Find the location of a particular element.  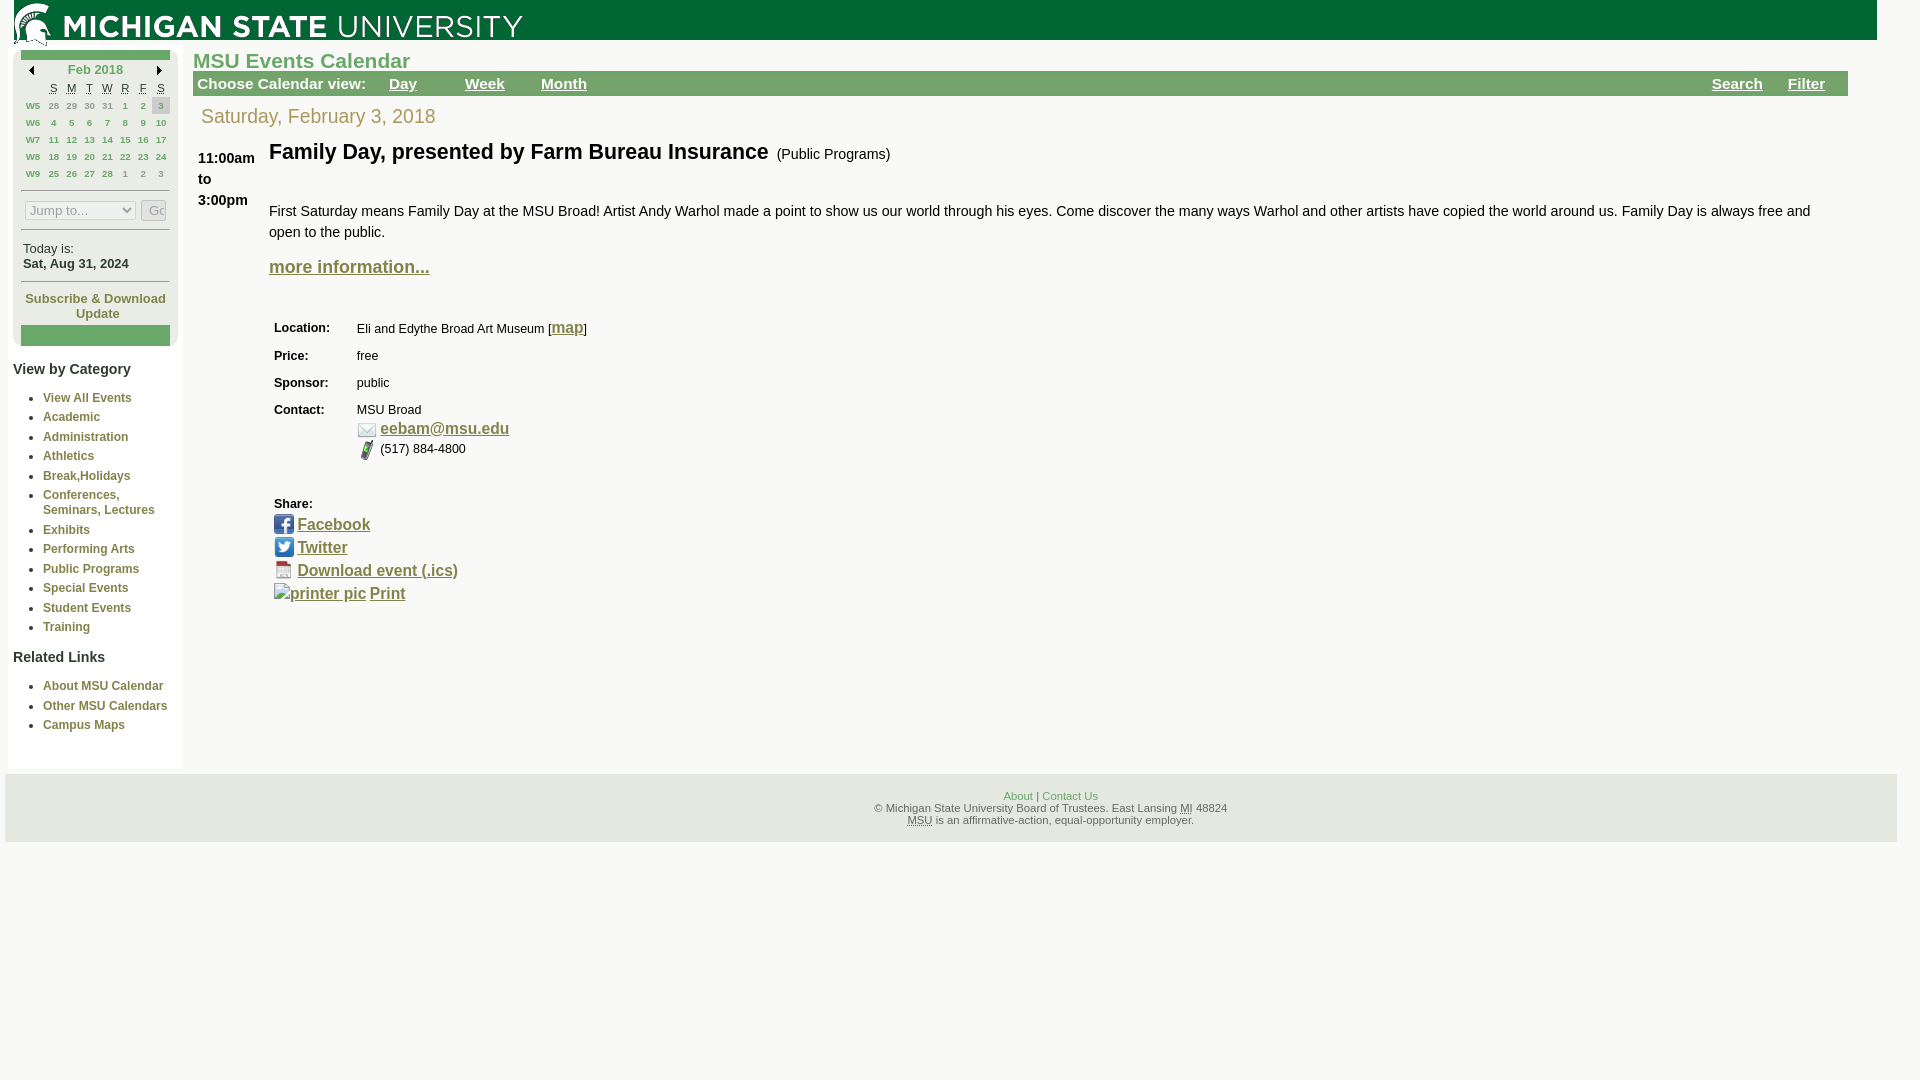

11 is located at coordinates (54, 138).